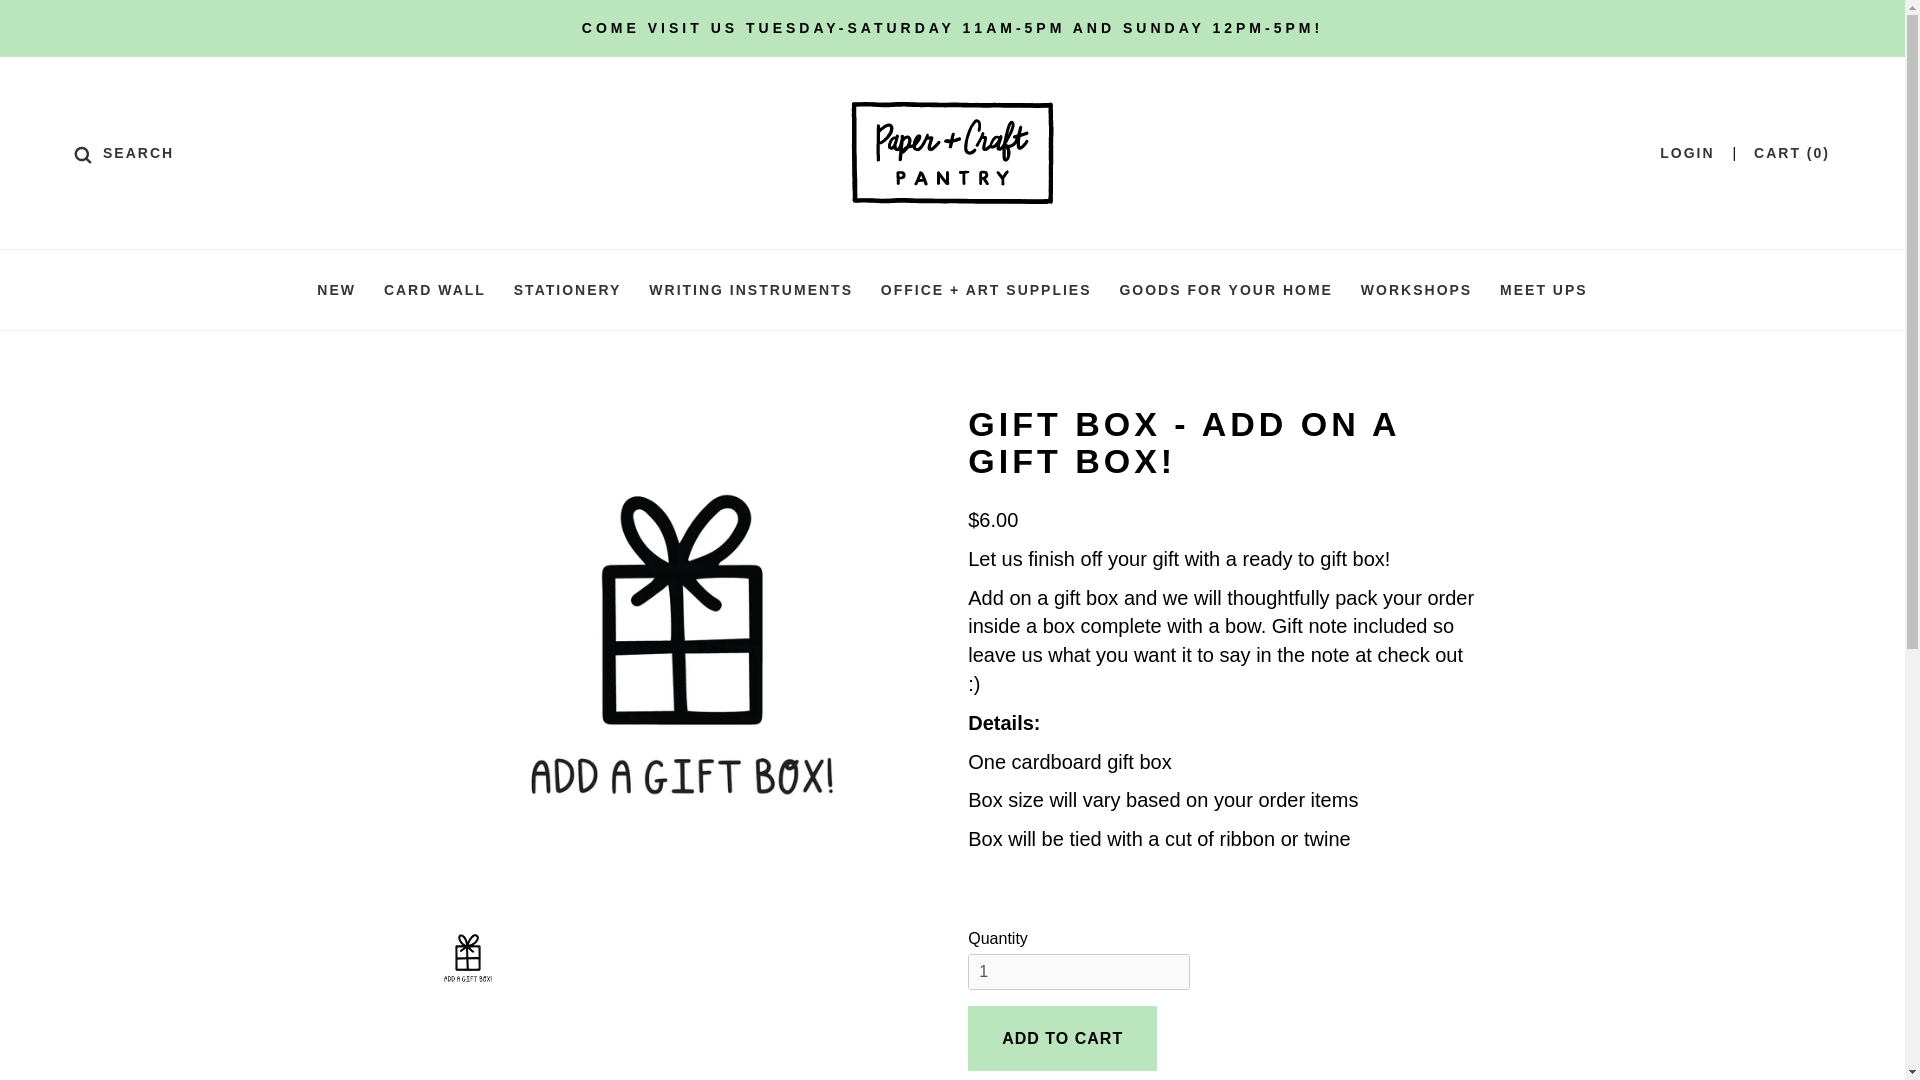  Describe the element at coordinates (124, 152) in the screenshot. I see `SEARCH` at that location.